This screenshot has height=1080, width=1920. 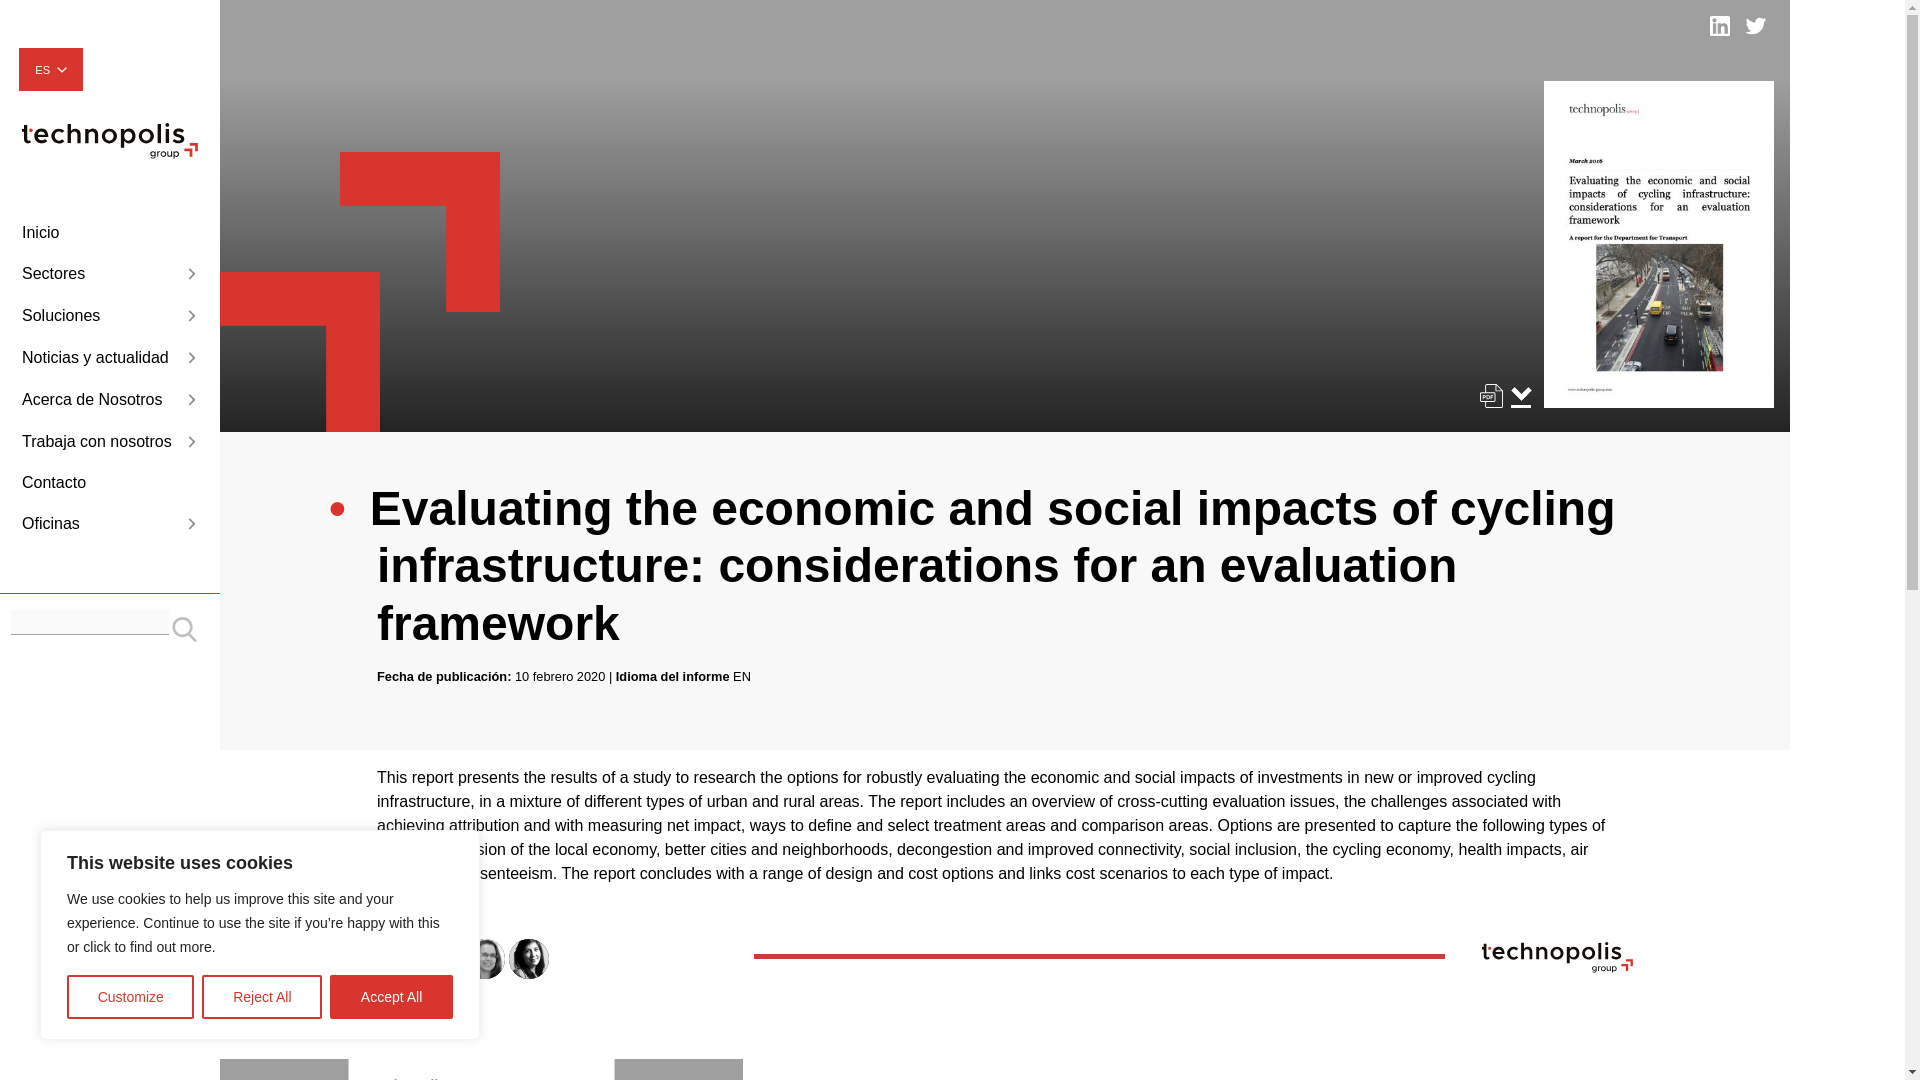 I want to click on LinkedIn, so click(x=1720, y=26).